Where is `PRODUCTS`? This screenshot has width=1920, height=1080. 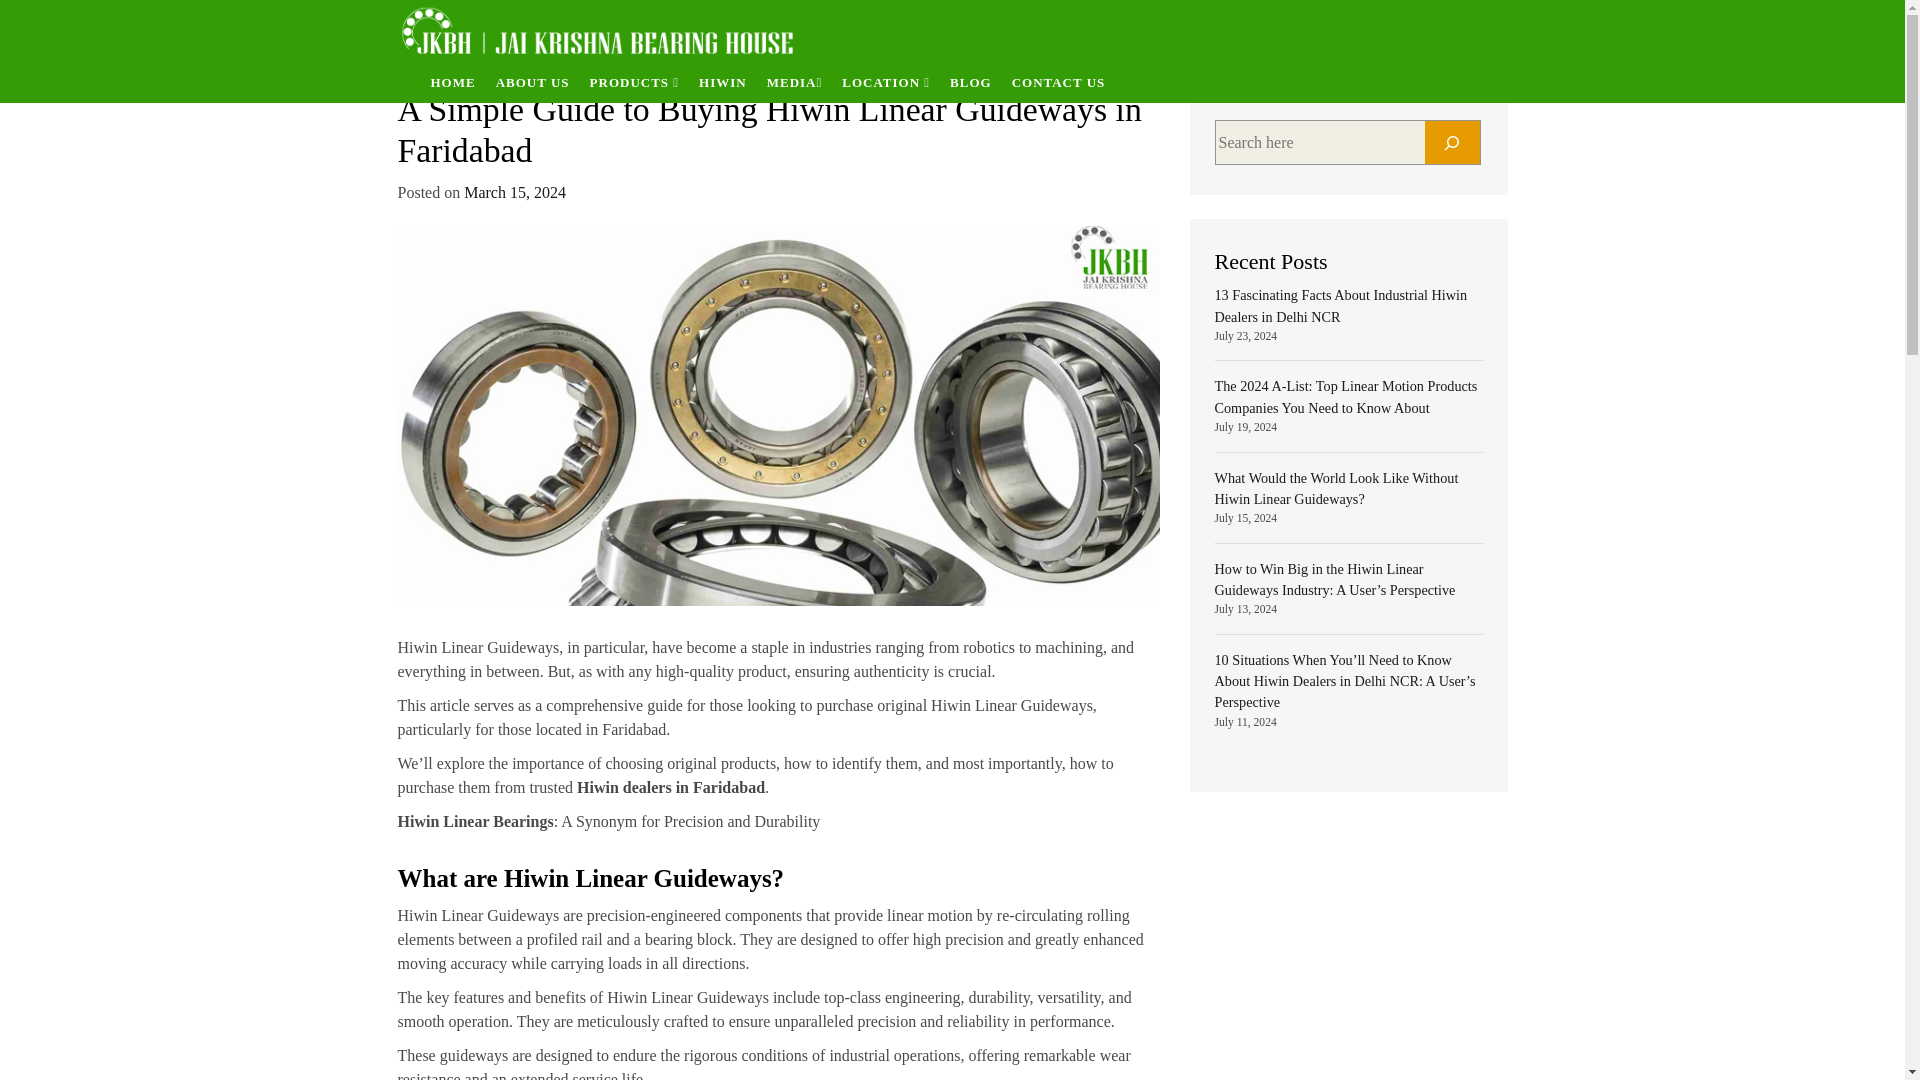 PRODUCTS is located at coordinates (634, 82).